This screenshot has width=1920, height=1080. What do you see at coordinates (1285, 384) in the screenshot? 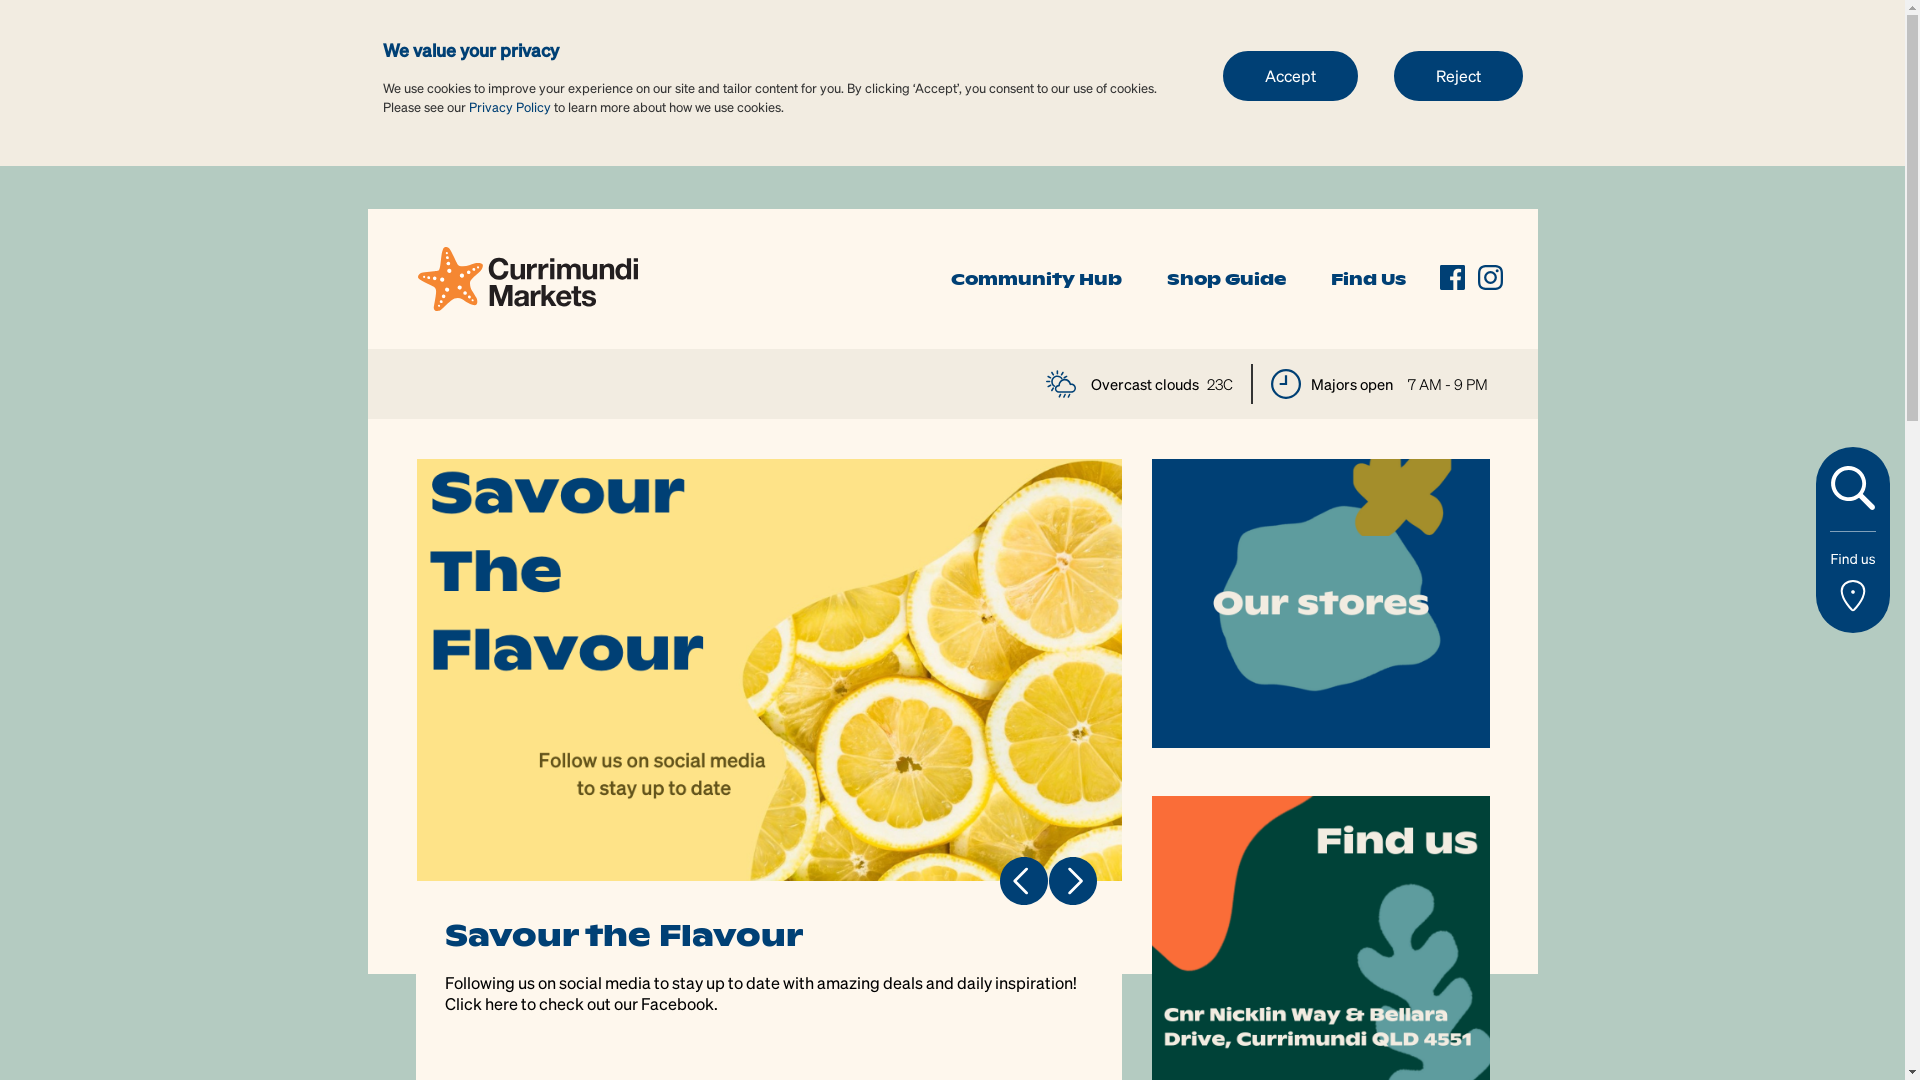
I see `time` at bounding box center [1285, 384].